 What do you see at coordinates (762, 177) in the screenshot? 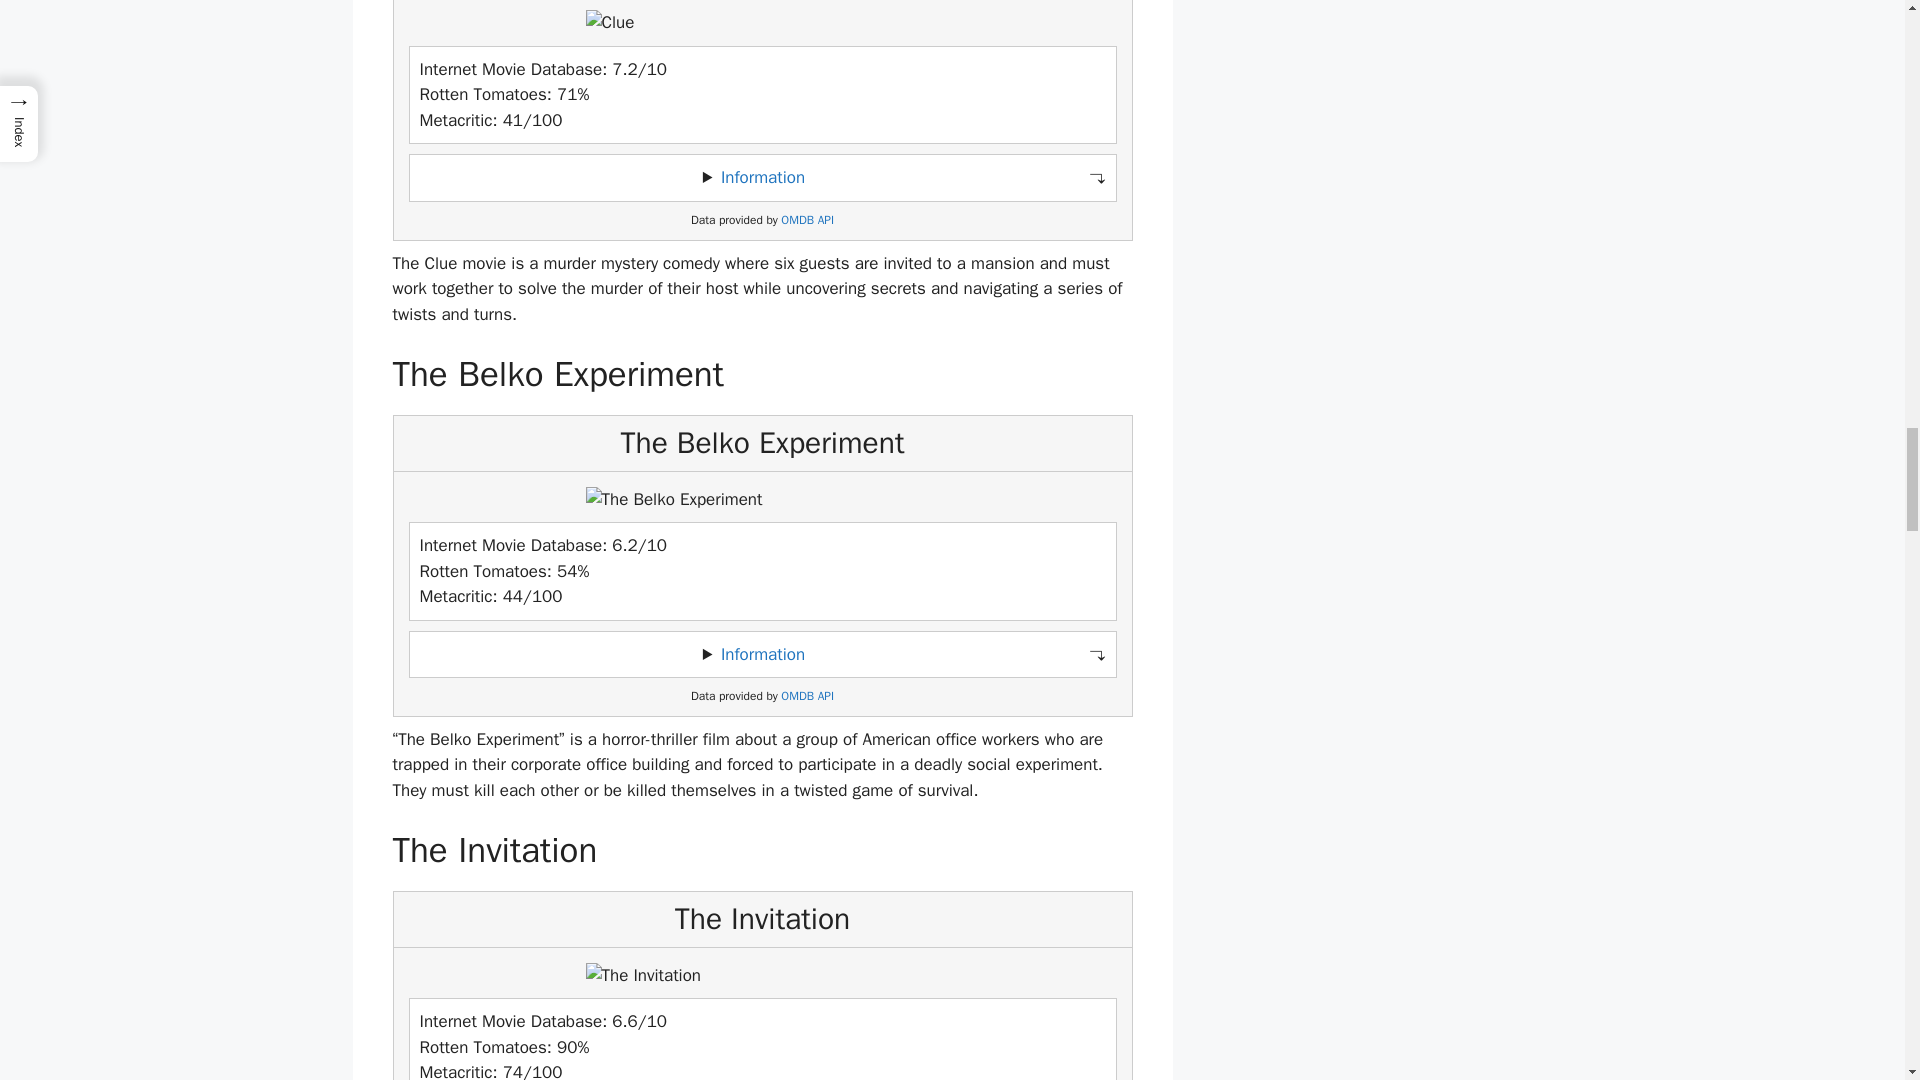
I see `Information` at bounding box center [762, 177].